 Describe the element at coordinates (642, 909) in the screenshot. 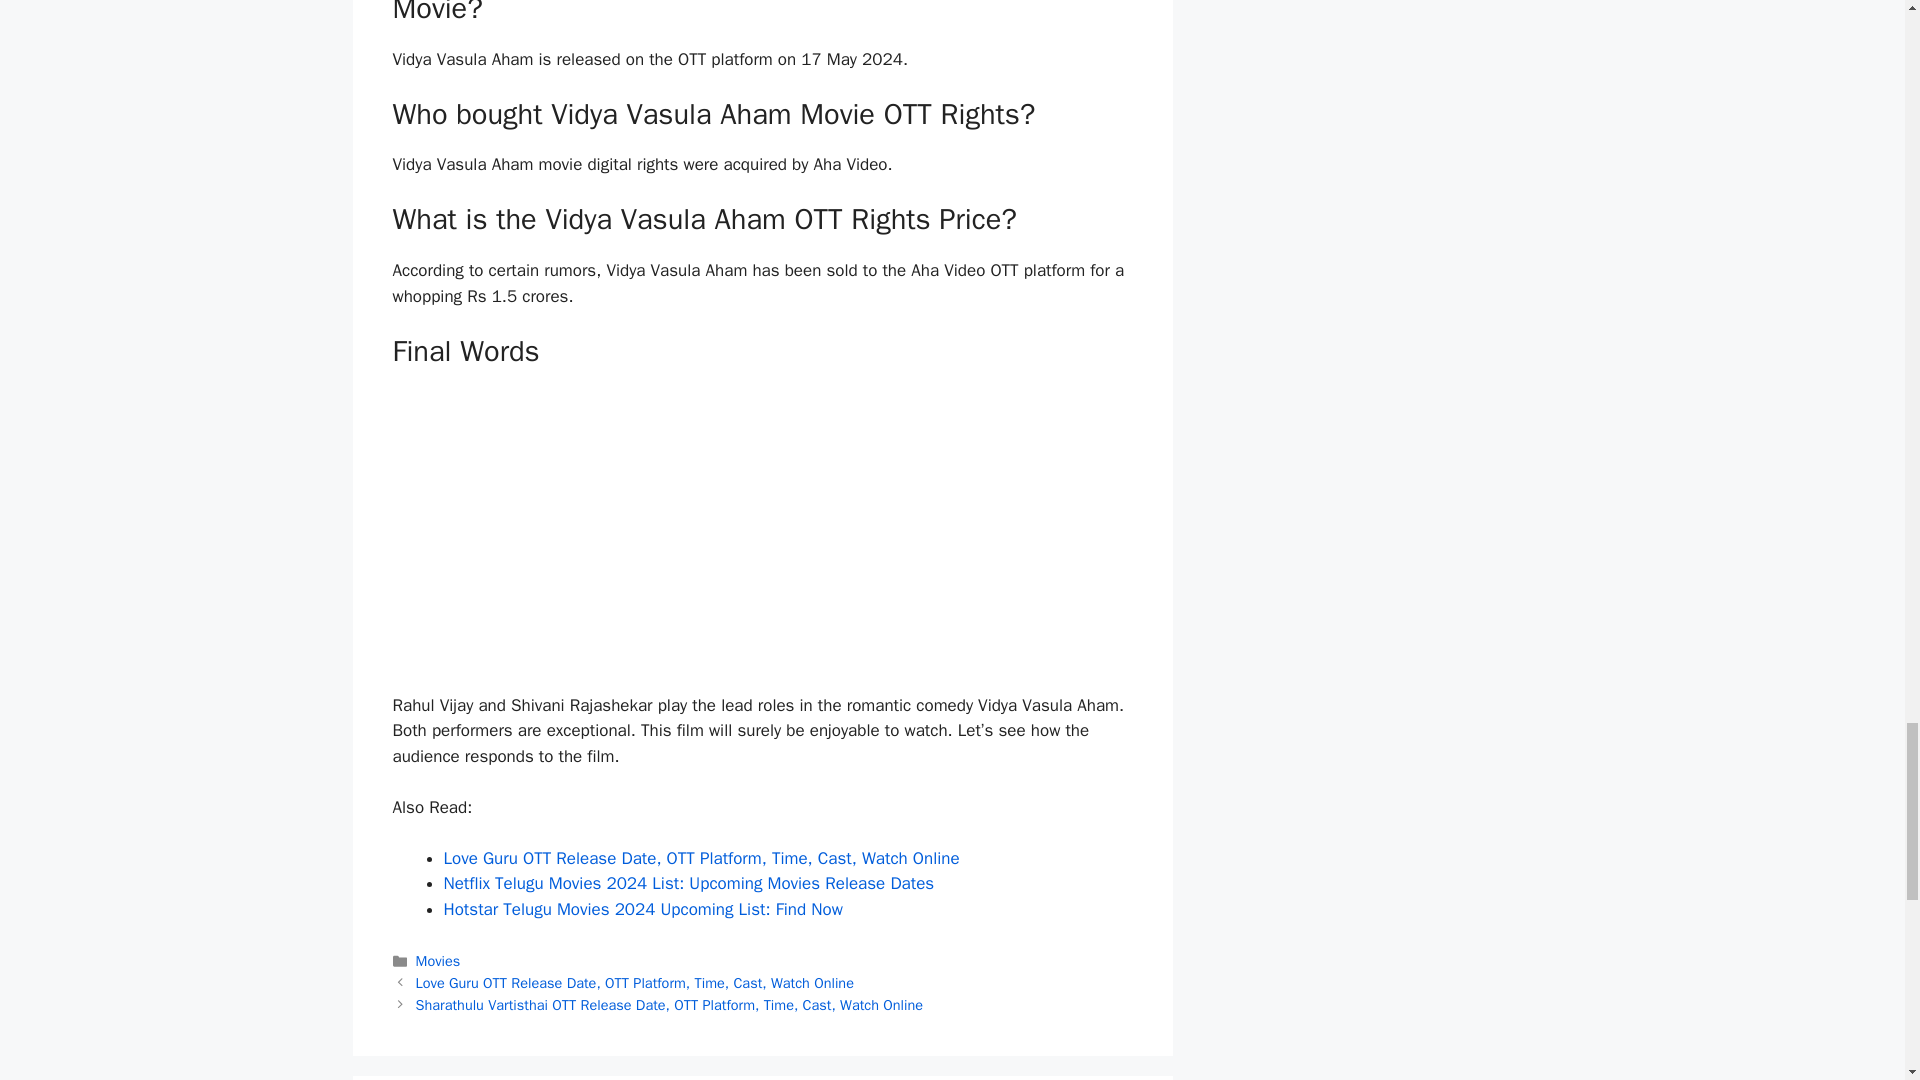

I see `Hotstar Telugu Movies 2024 Upcoming List: Find Now` at that location.